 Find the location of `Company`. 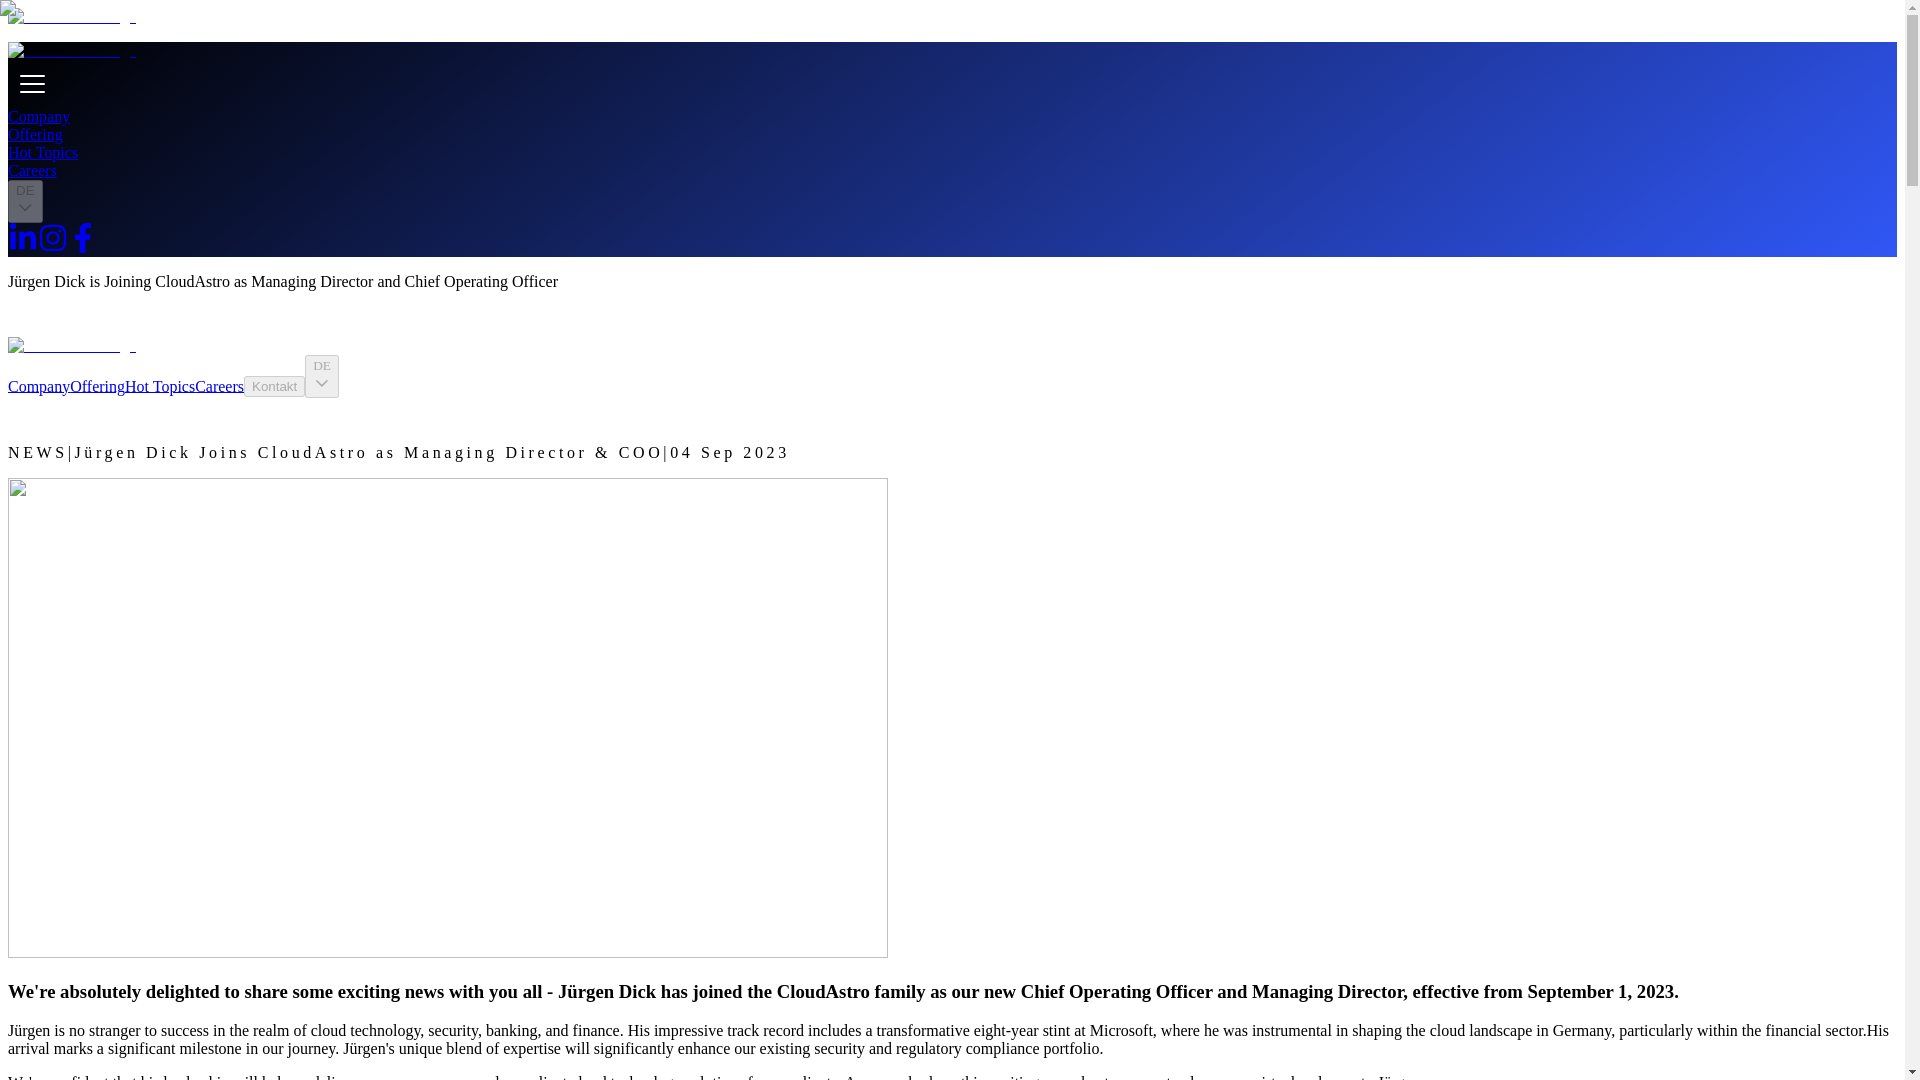

Company is located at coordinates (38, 385).